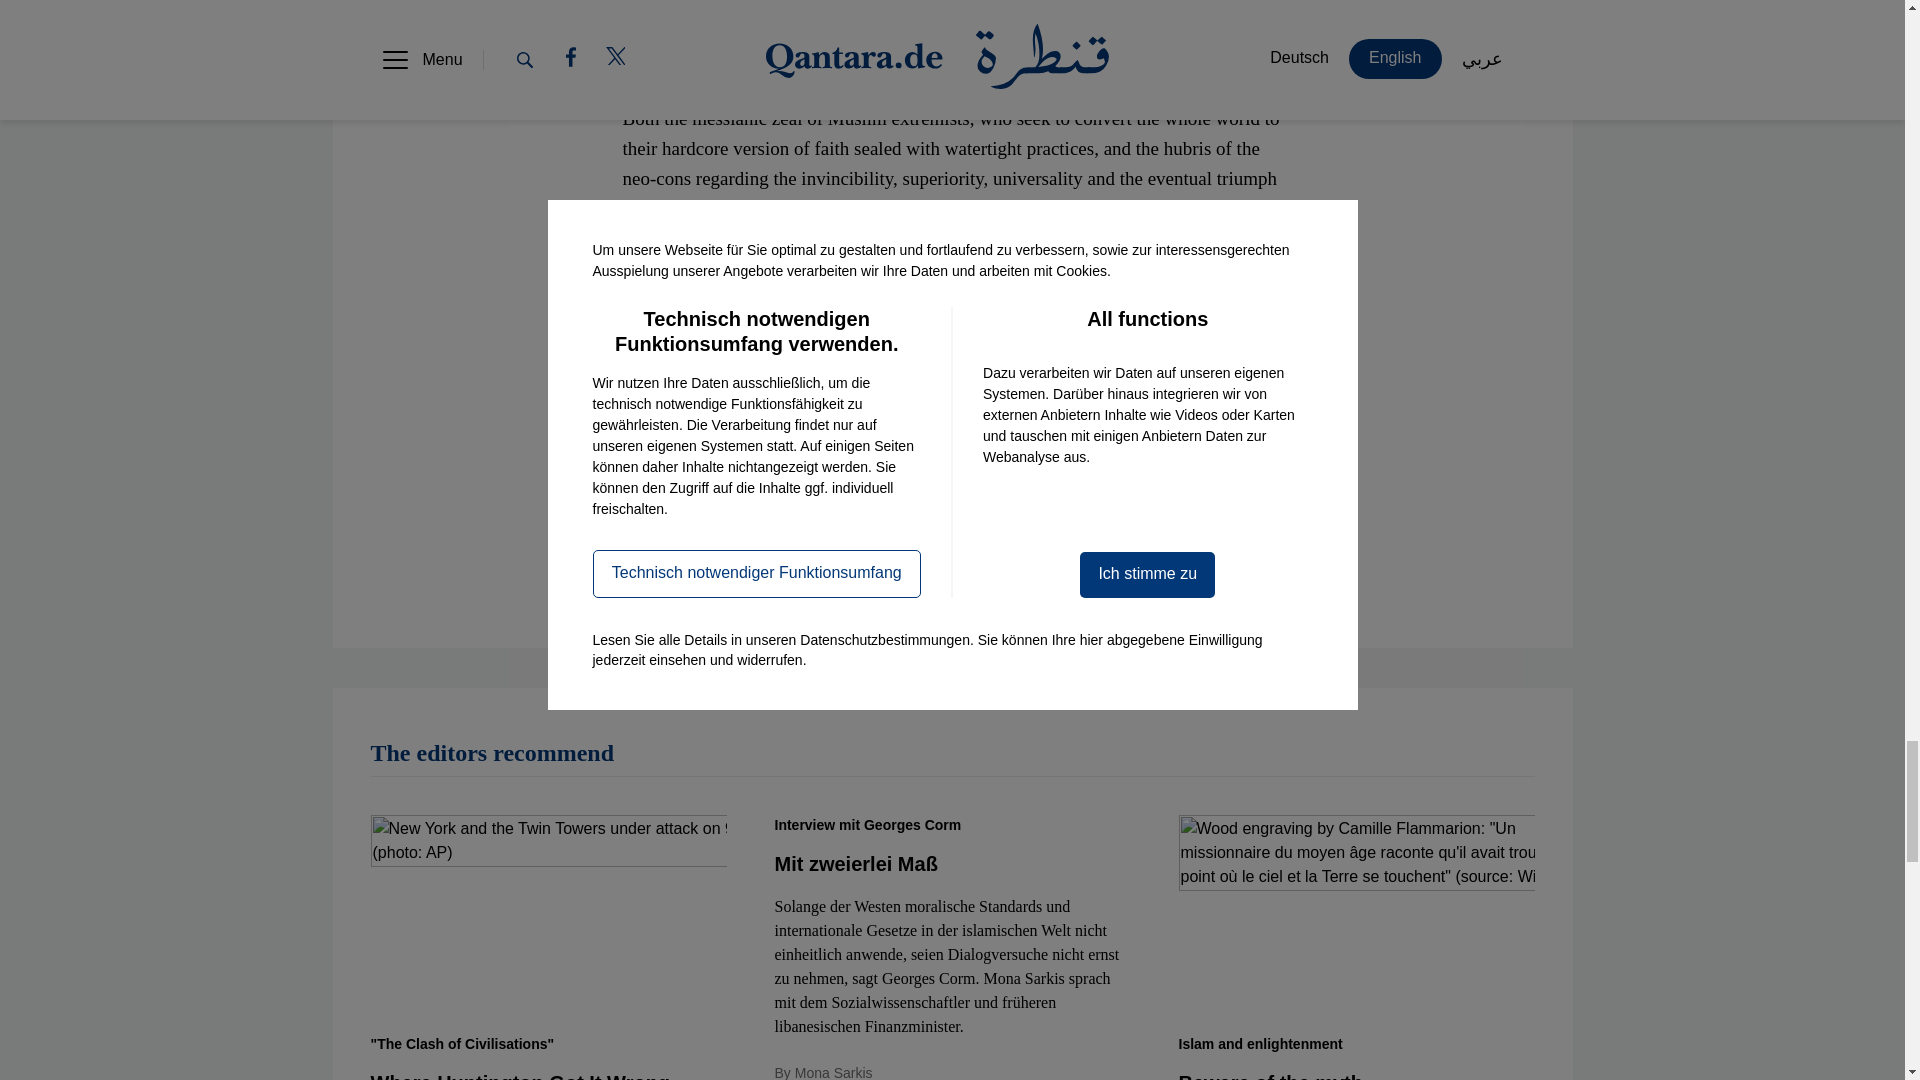 The image size is (1920, 1080). Describe the element at coordinates (652, 566) in the screenshot. I see `Copy link of content` at that location.